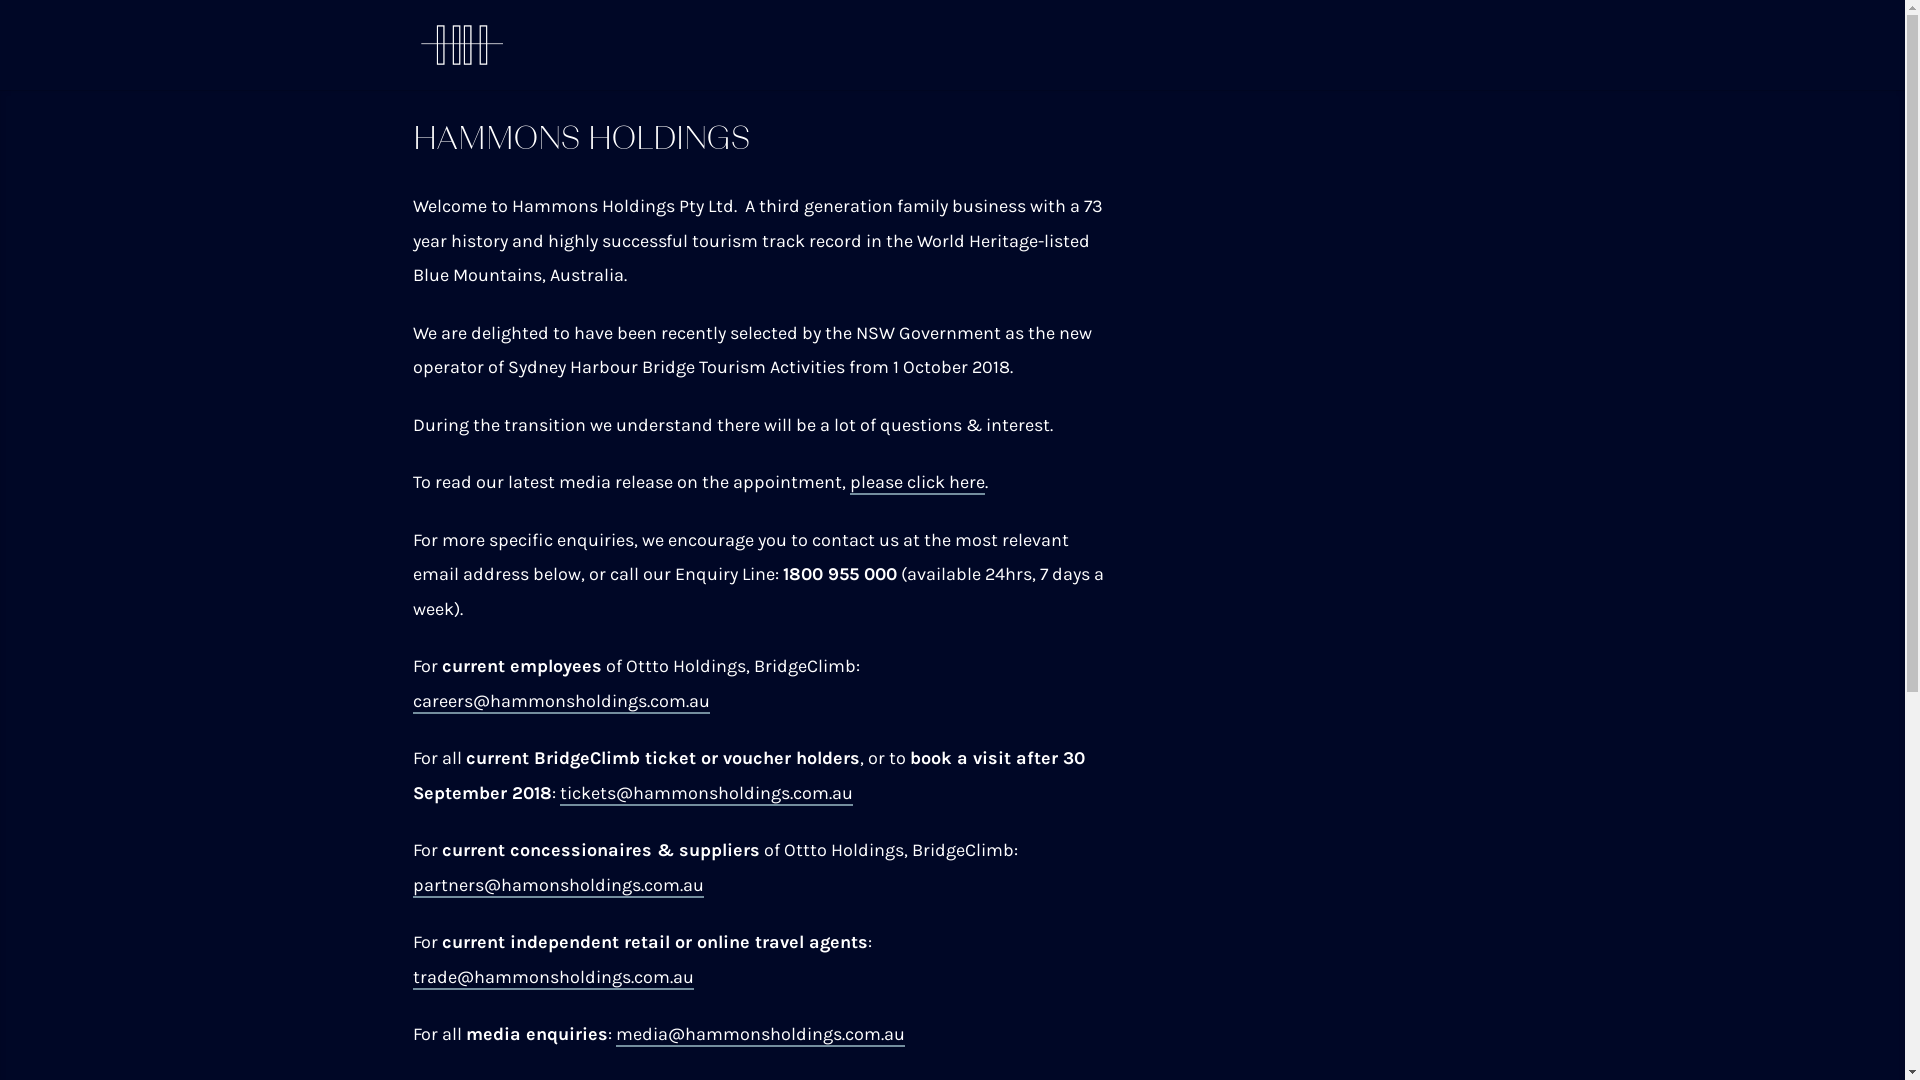  I want to click on partners@hamonsholdings.com.au, so click(558, 886).